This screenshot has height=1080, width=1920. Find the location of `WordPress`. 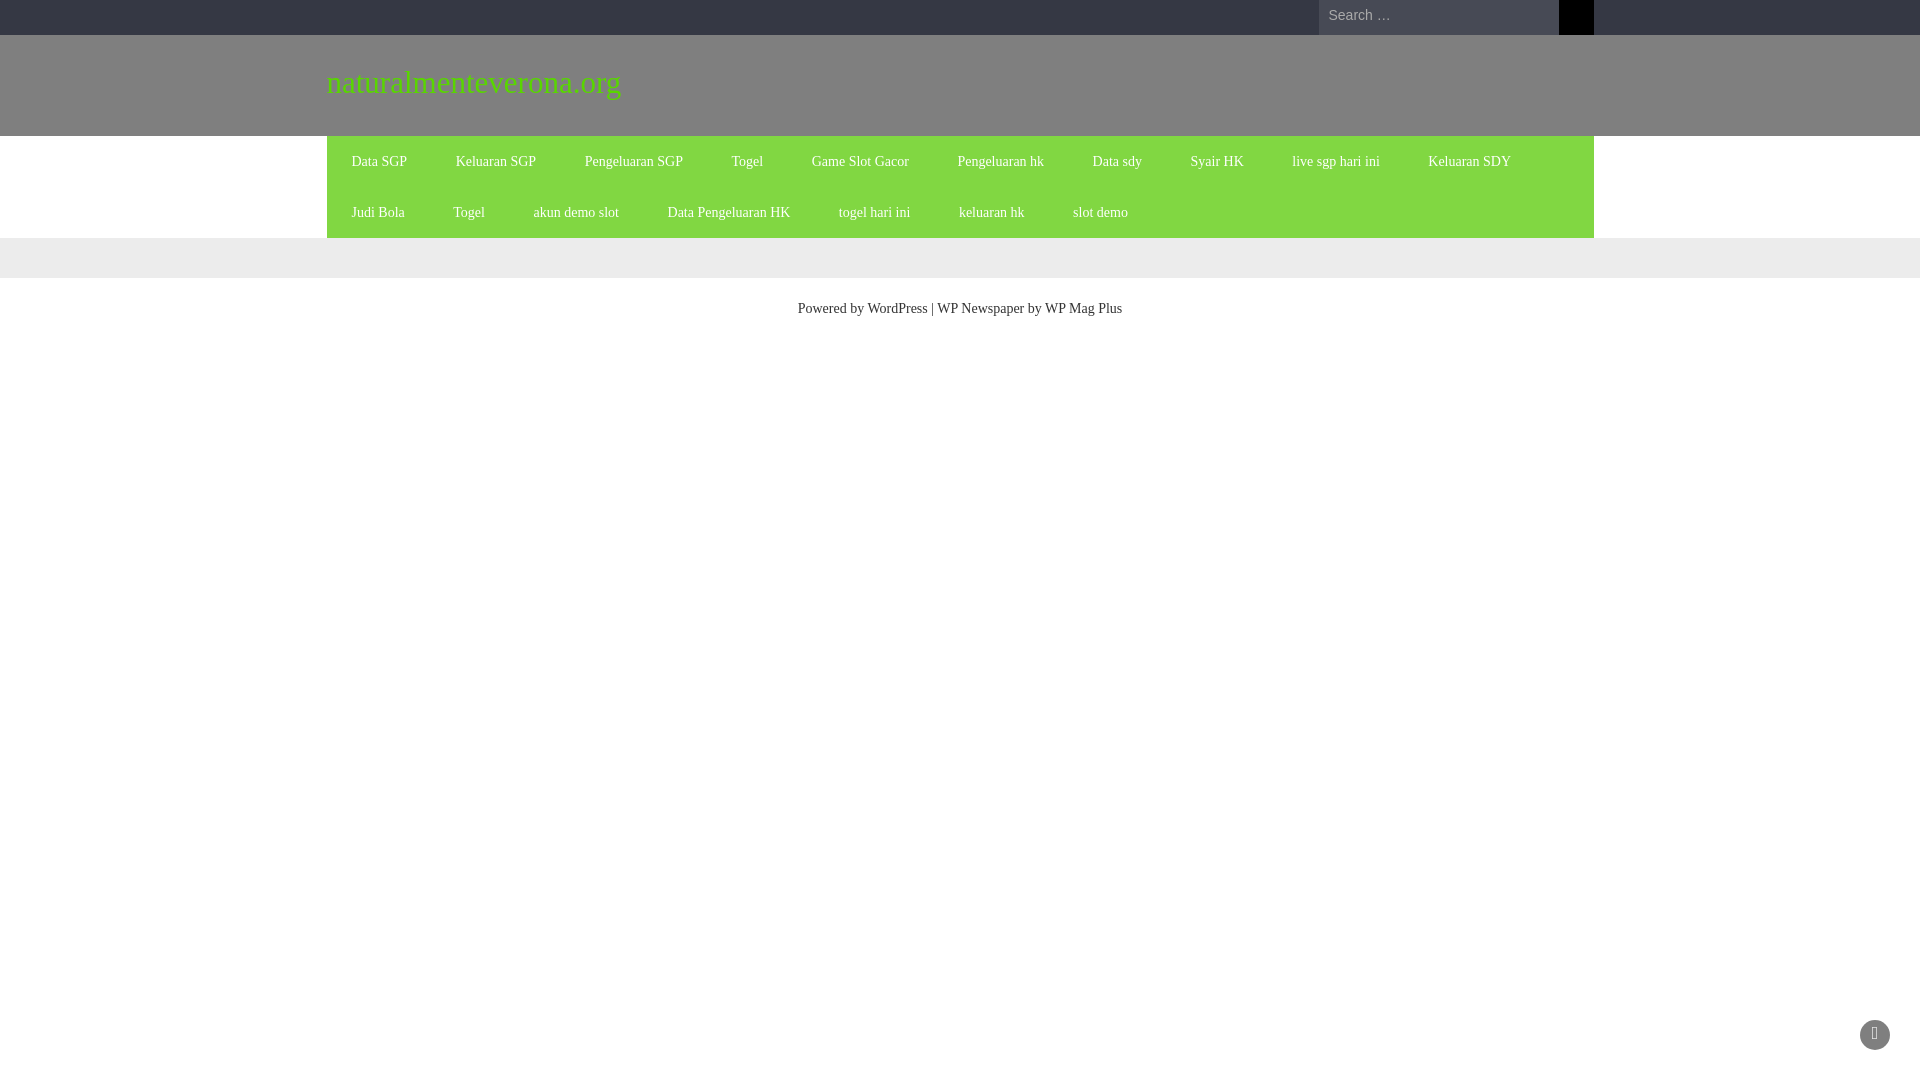

WordPress is located at coordinates (897, 308).